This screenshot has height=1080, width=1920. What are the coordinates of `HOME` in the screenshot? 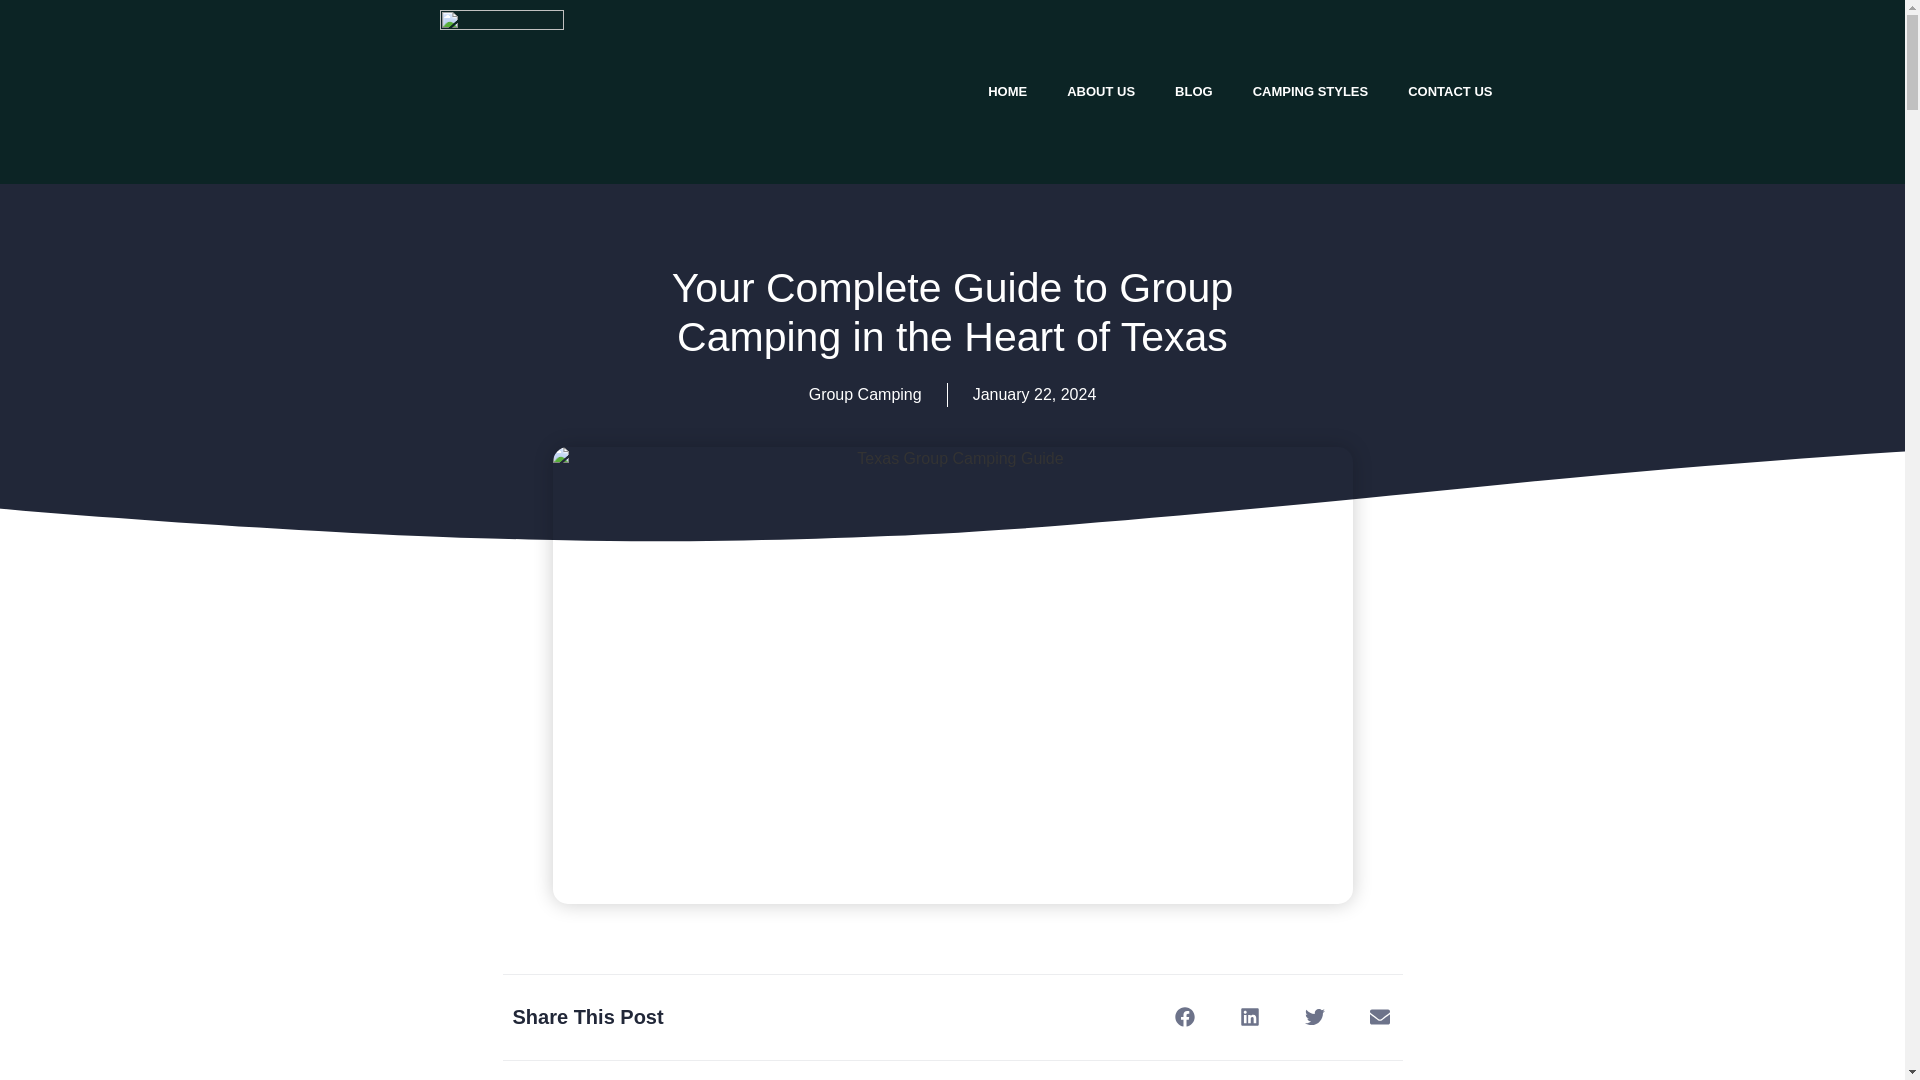 It's located at (1006, 92).